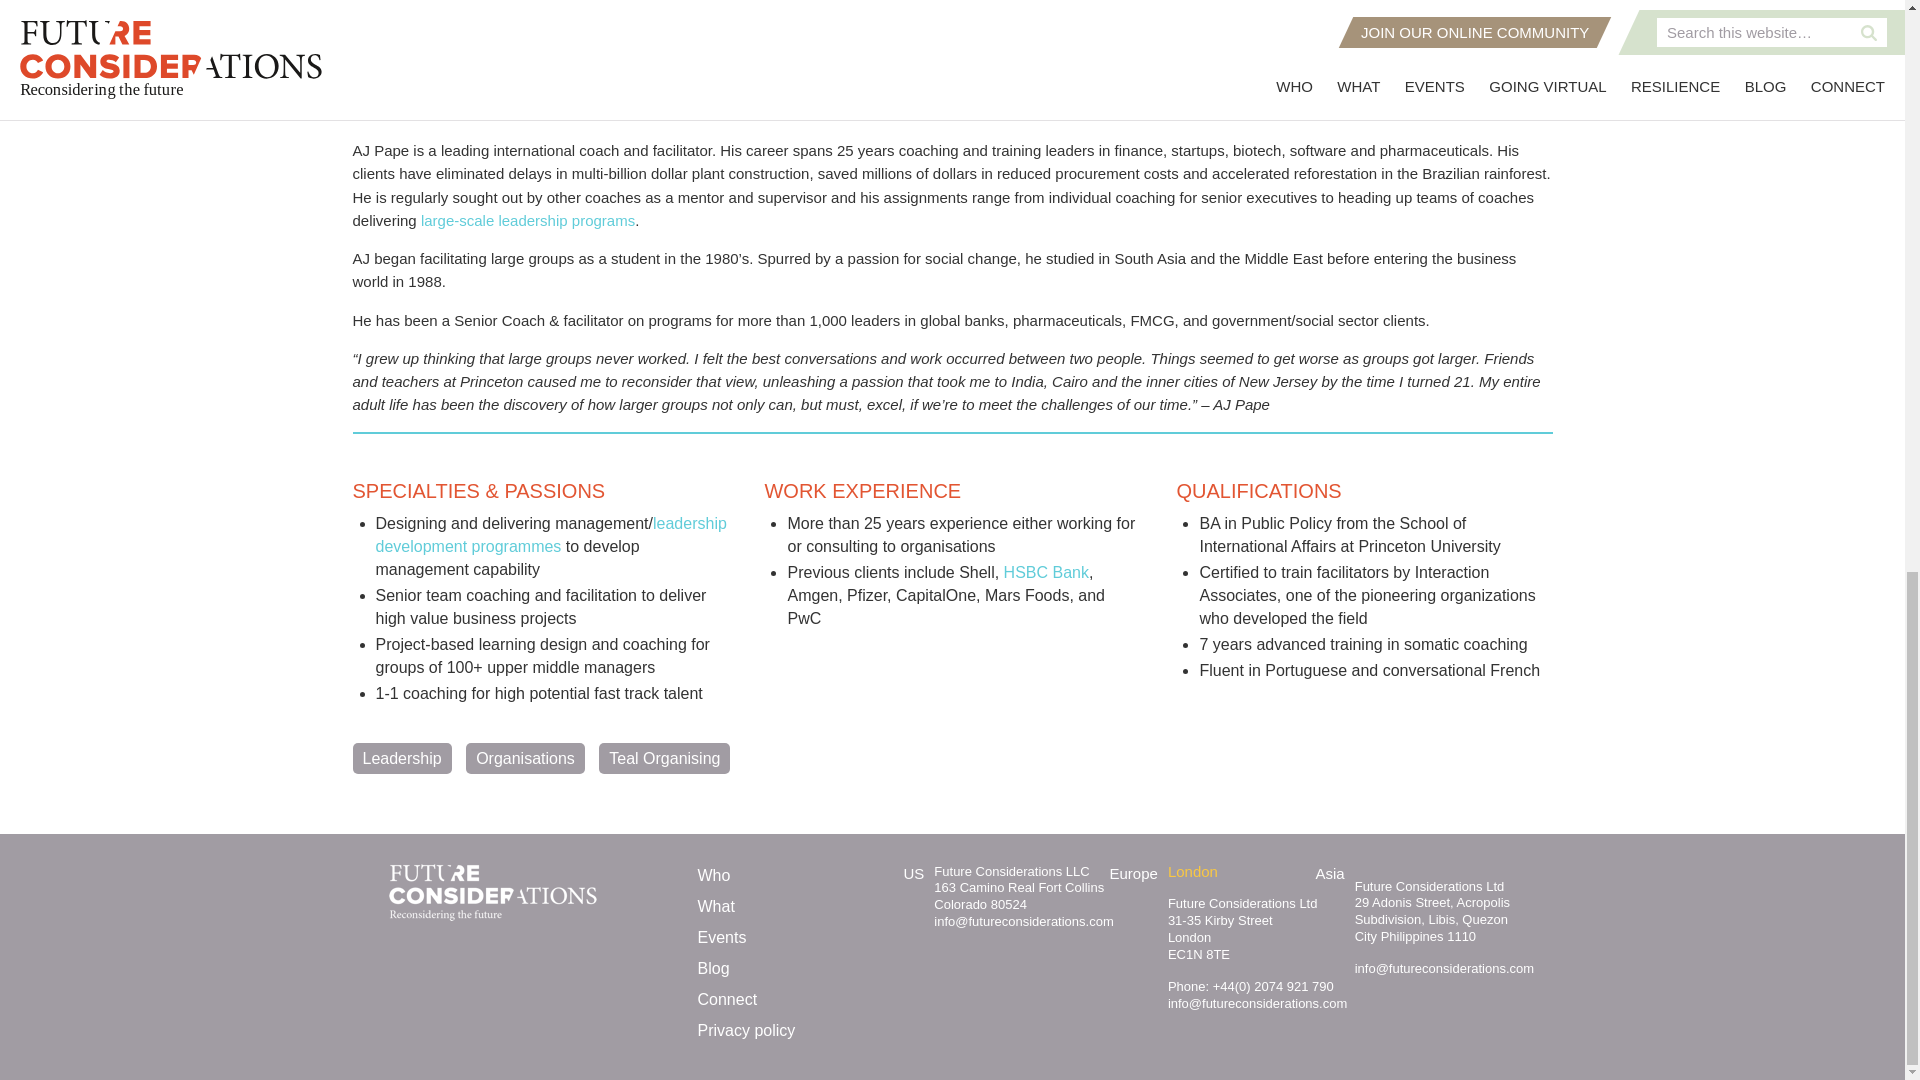  I want to click on Leadership, so click(401, 757).